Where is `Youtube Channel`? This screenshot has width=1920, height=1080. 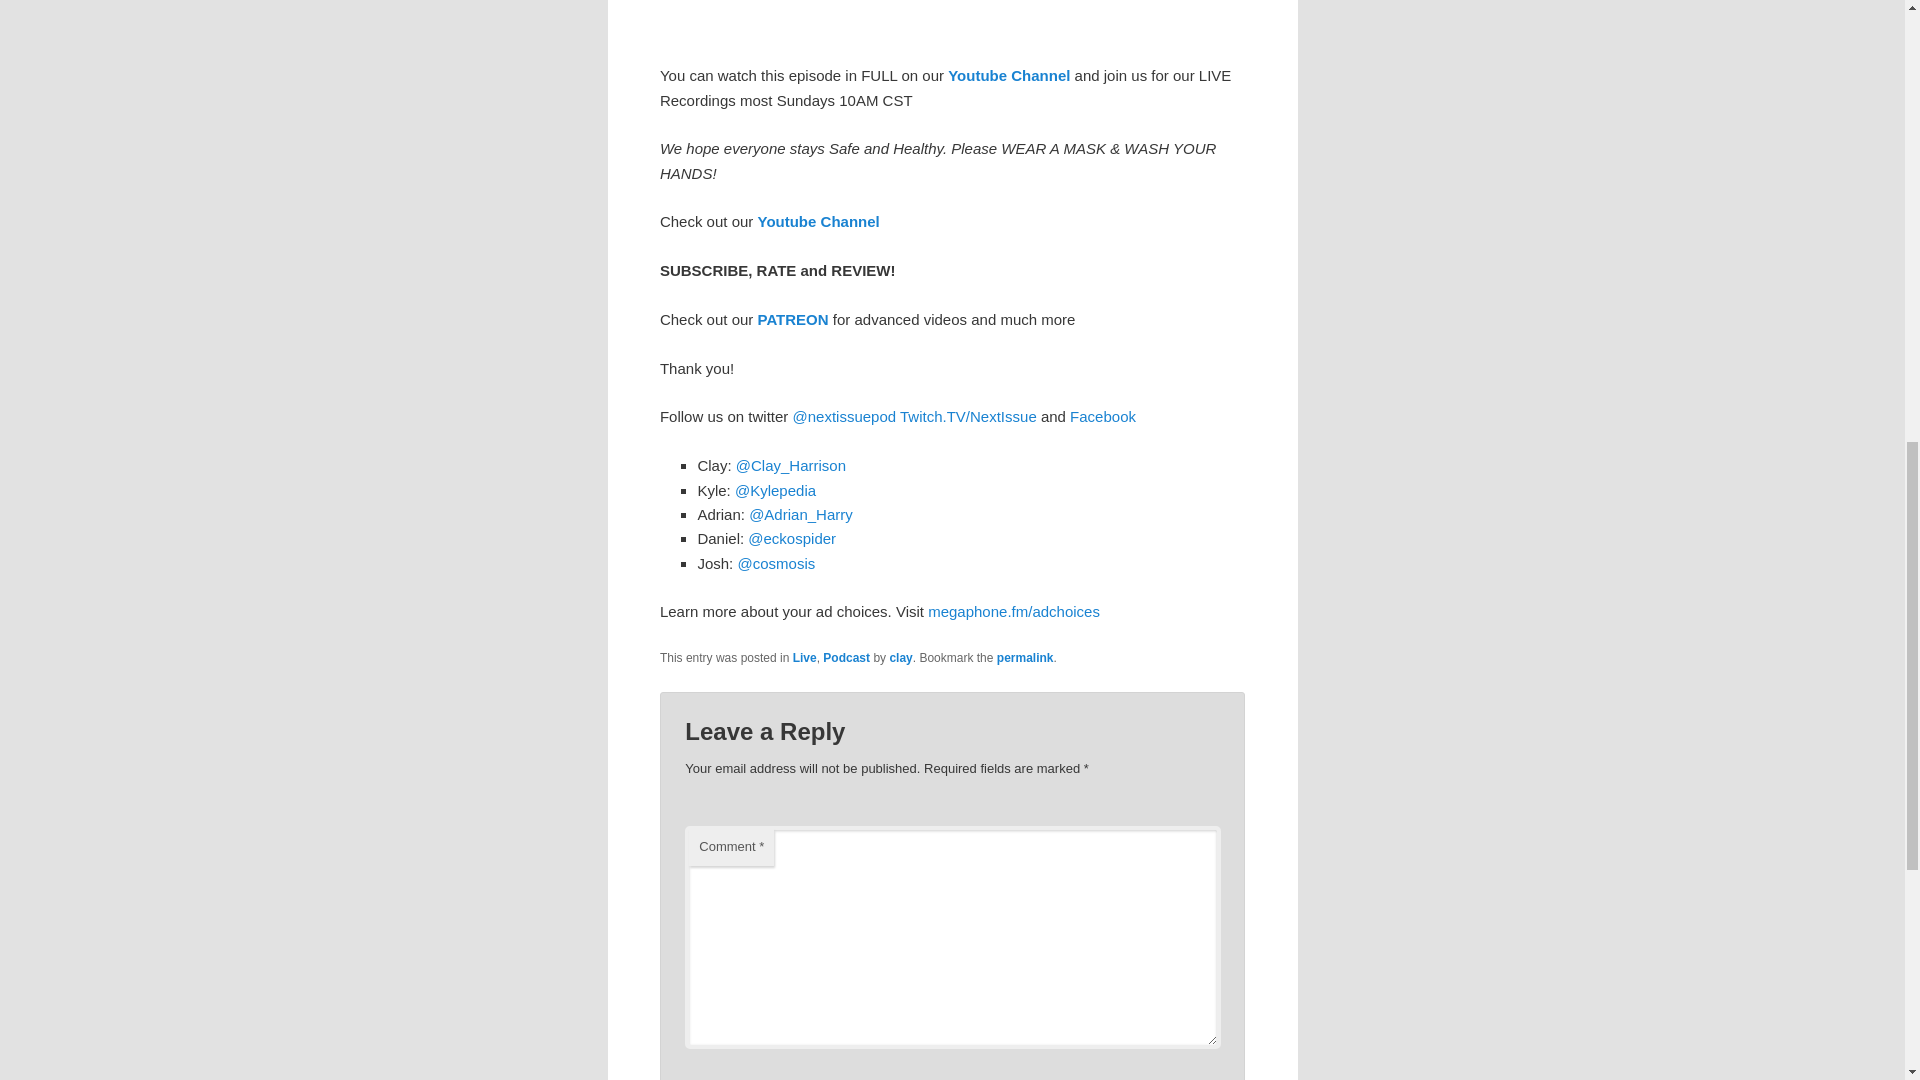 Youtube Channel is located at coordinates (818, 221).